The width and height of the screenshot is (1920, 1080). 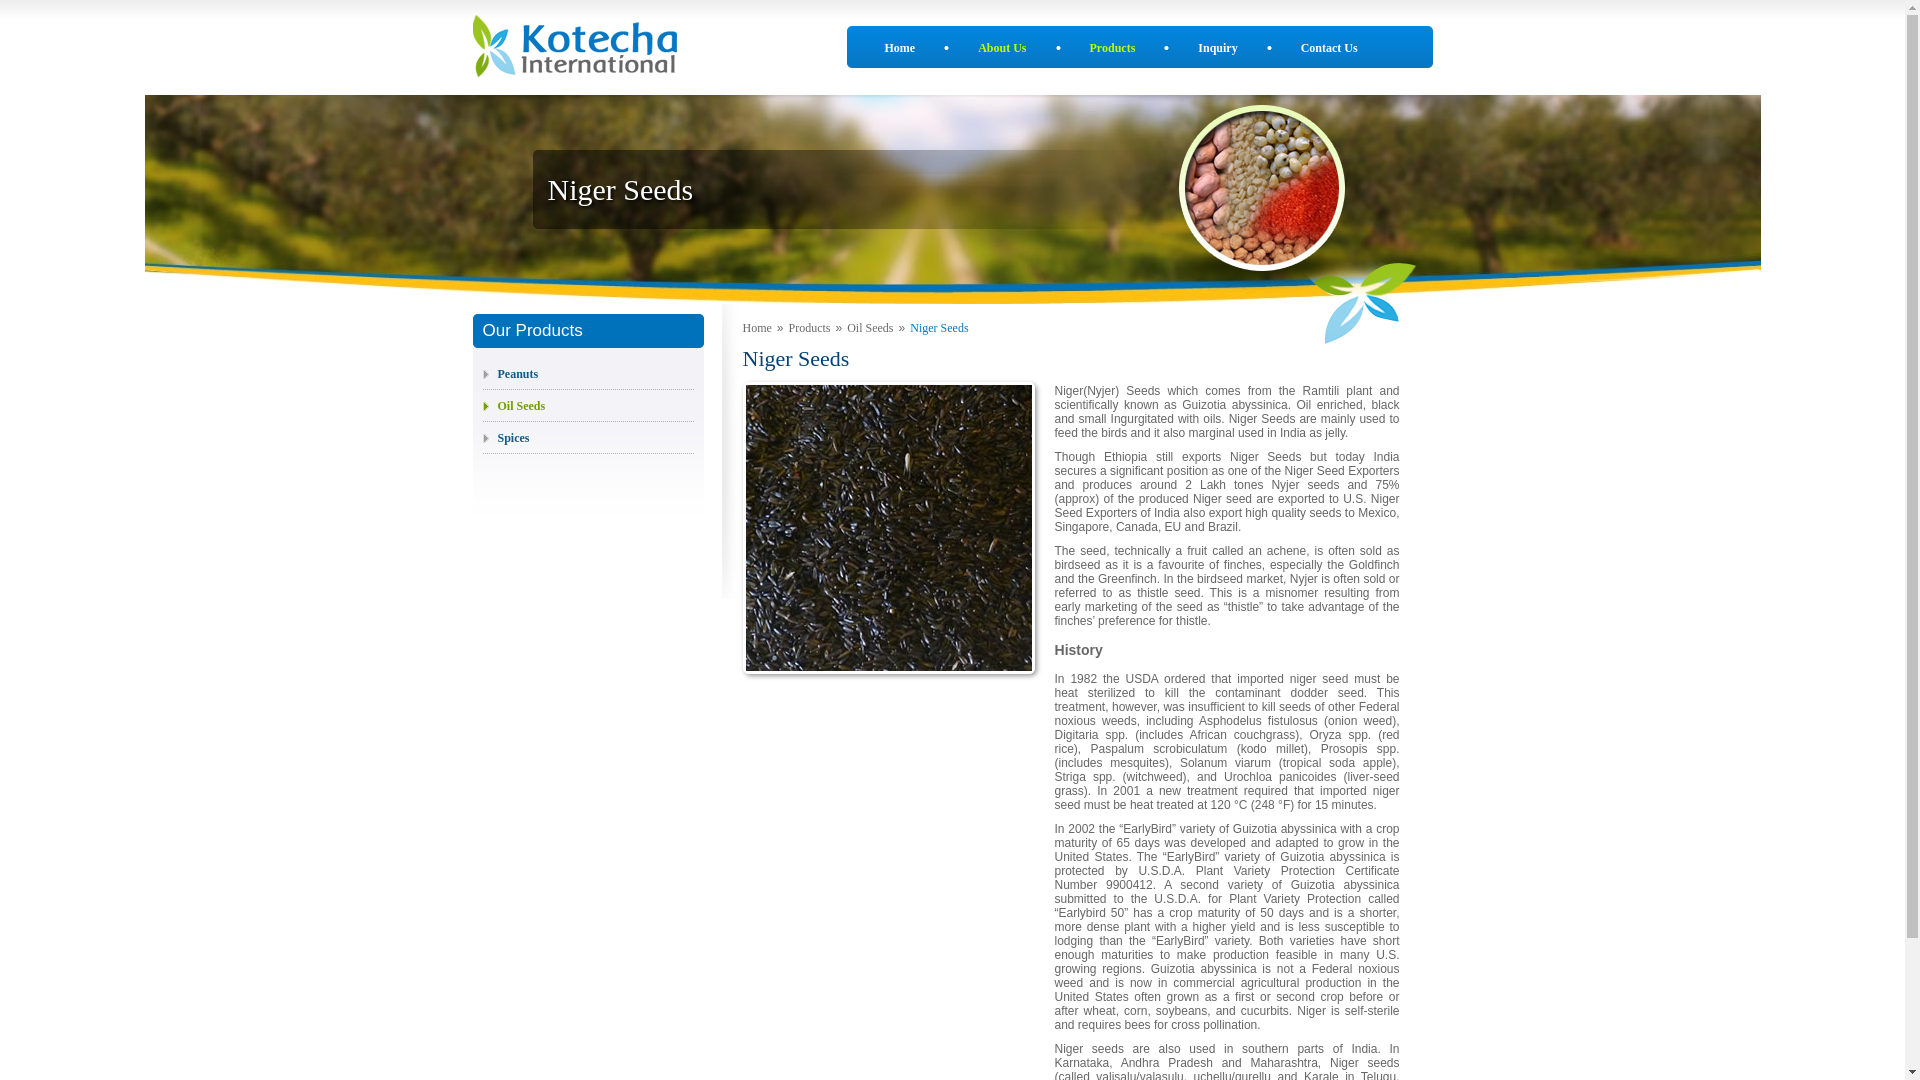 What do you see at coordinates (1329, 48) in the screenshot?
I see `Contact Us` at bounding box center [1329, 48].